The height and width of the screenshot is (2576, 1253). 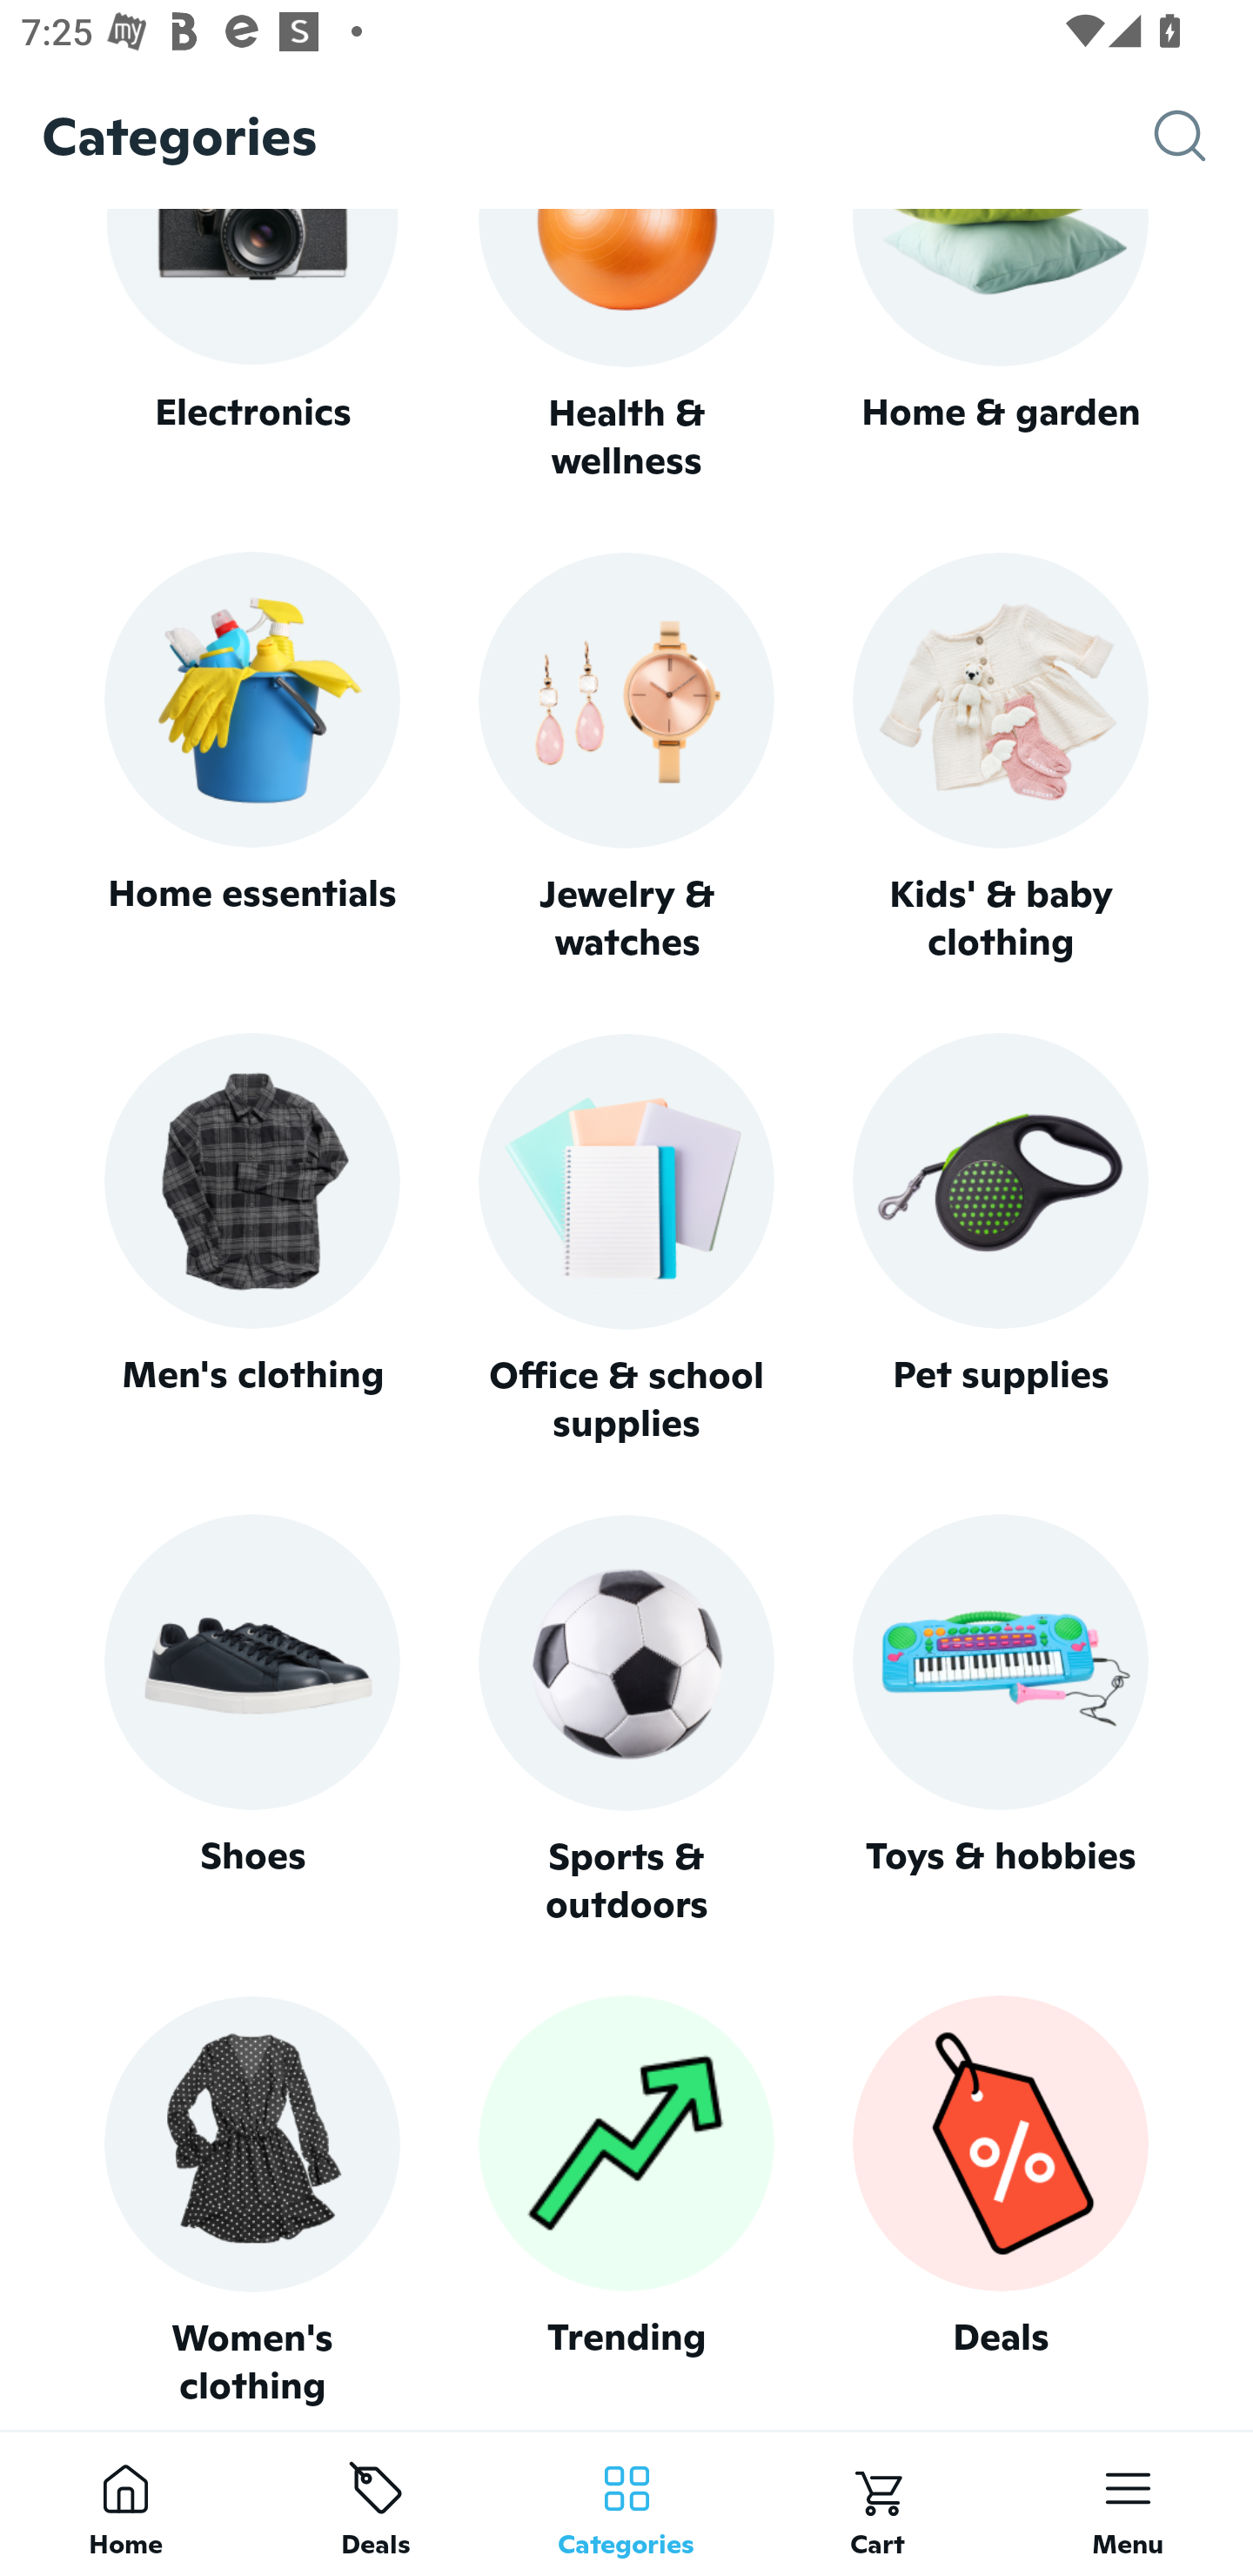 I want to click on Men's clothing, so click(x=251, y=1238).